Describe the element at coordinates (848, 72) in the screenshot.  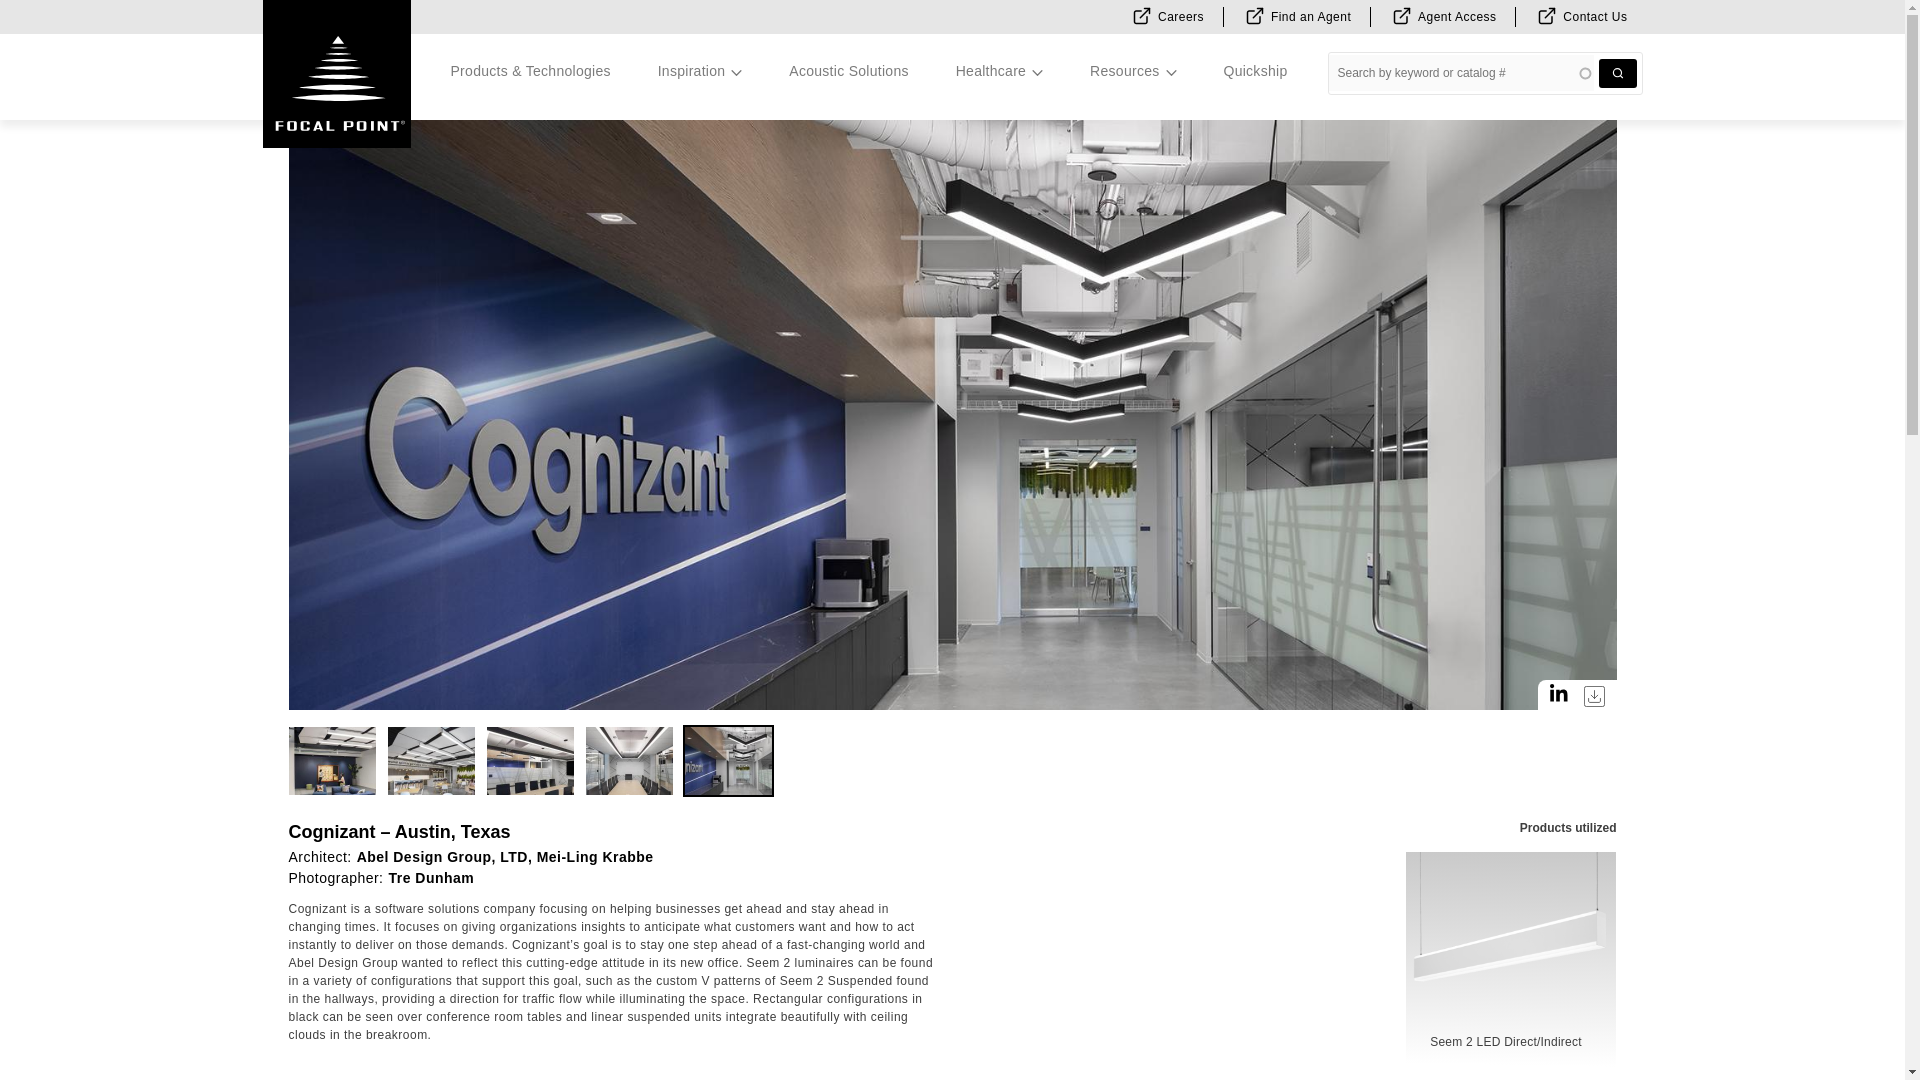
I see `Acoustic Solutions` at that location.